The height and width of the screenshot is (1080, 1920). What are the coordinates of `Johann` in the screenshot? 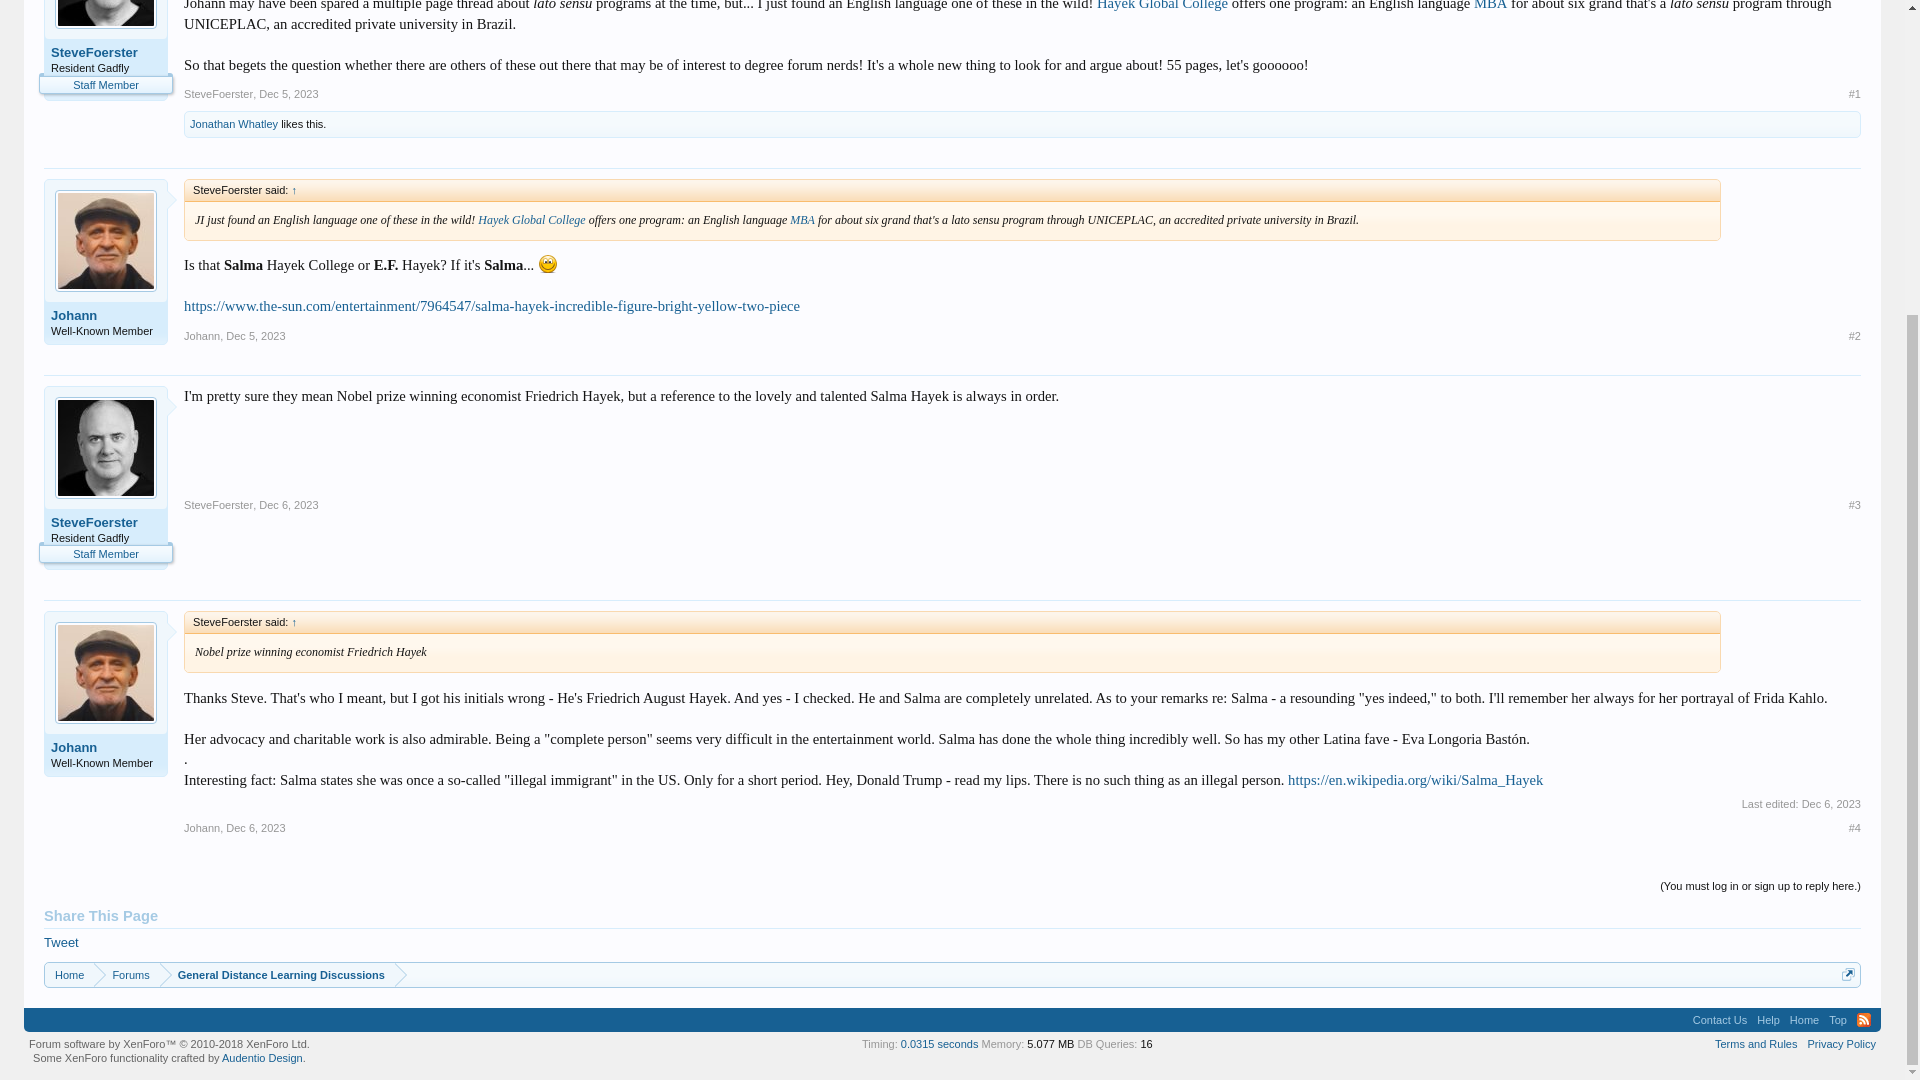 It's located at (106, 748).